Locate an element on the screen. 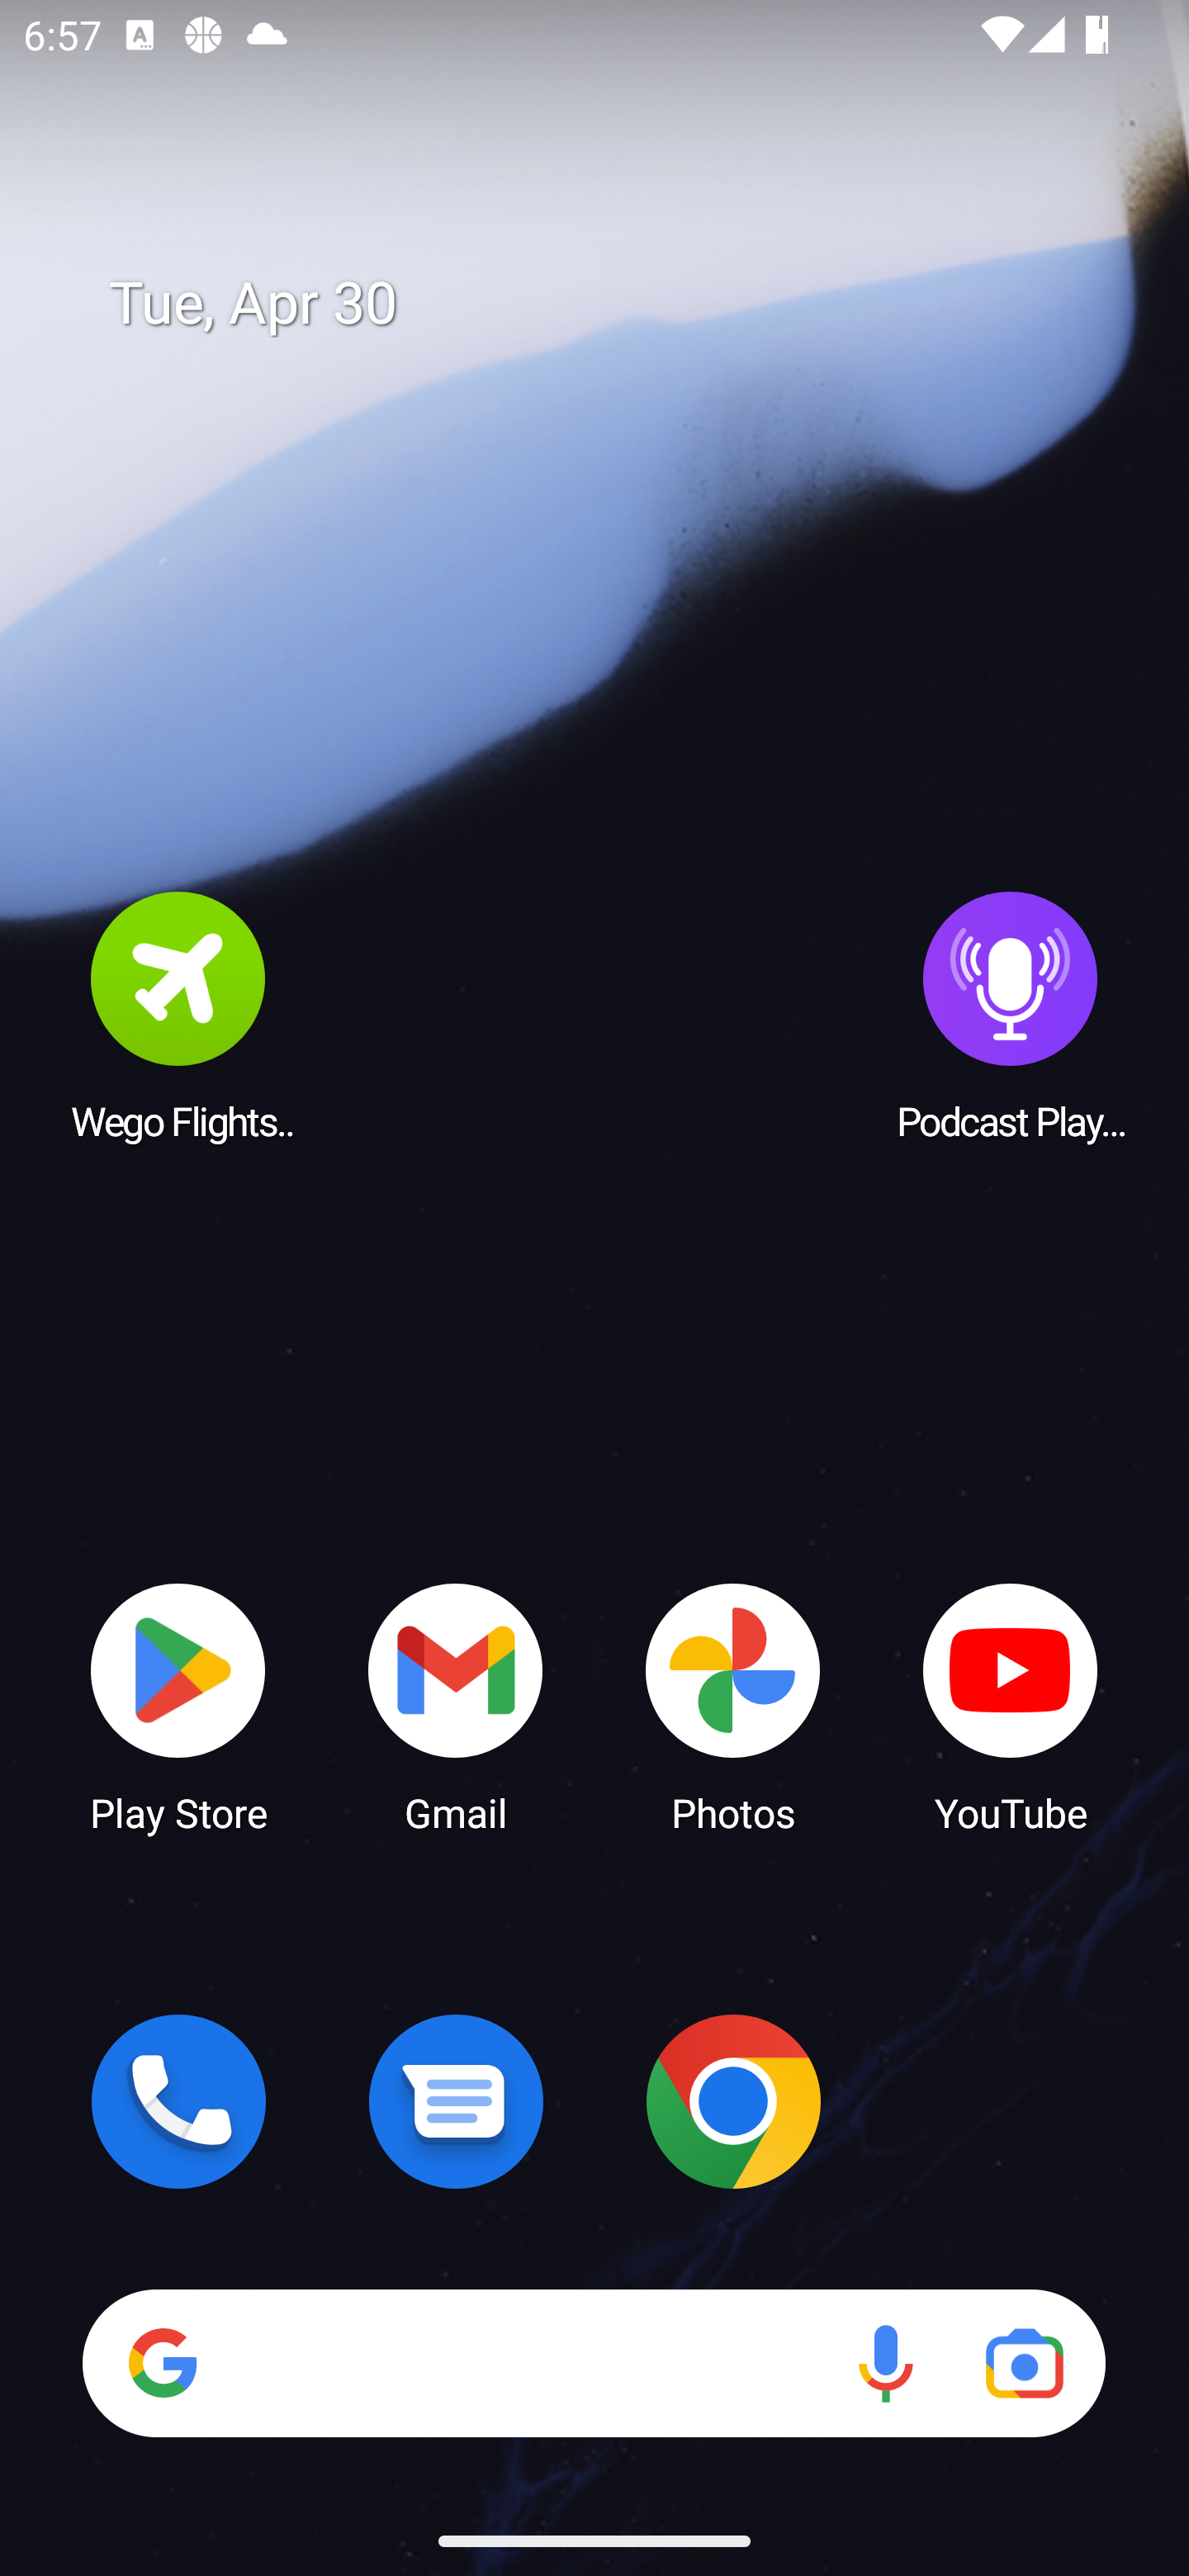 This screenshot has width=1189, height=2576. Tue, Apr 30 is located at coordinates (618, 304).